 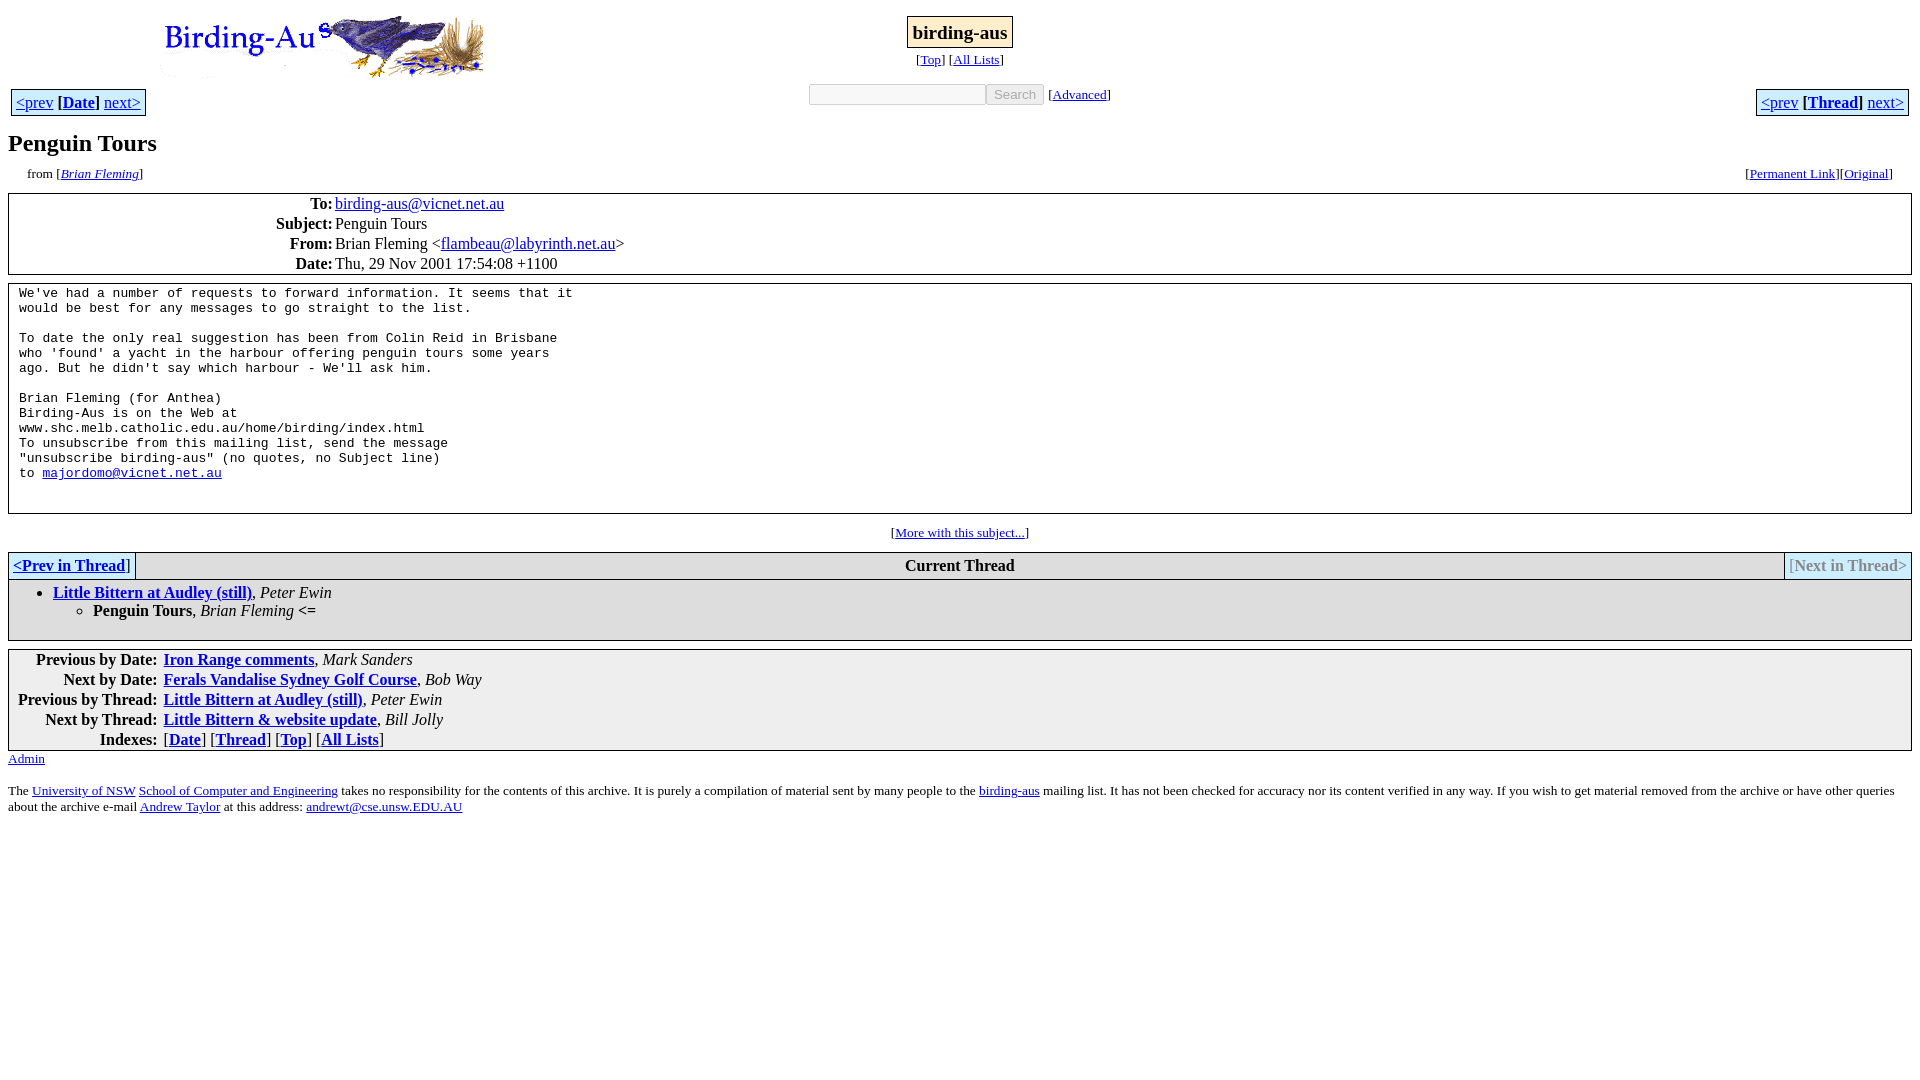 What do you see at coordinates (930, 58) in the screenshot?
I see `Top` at bounding box center [930, 58].